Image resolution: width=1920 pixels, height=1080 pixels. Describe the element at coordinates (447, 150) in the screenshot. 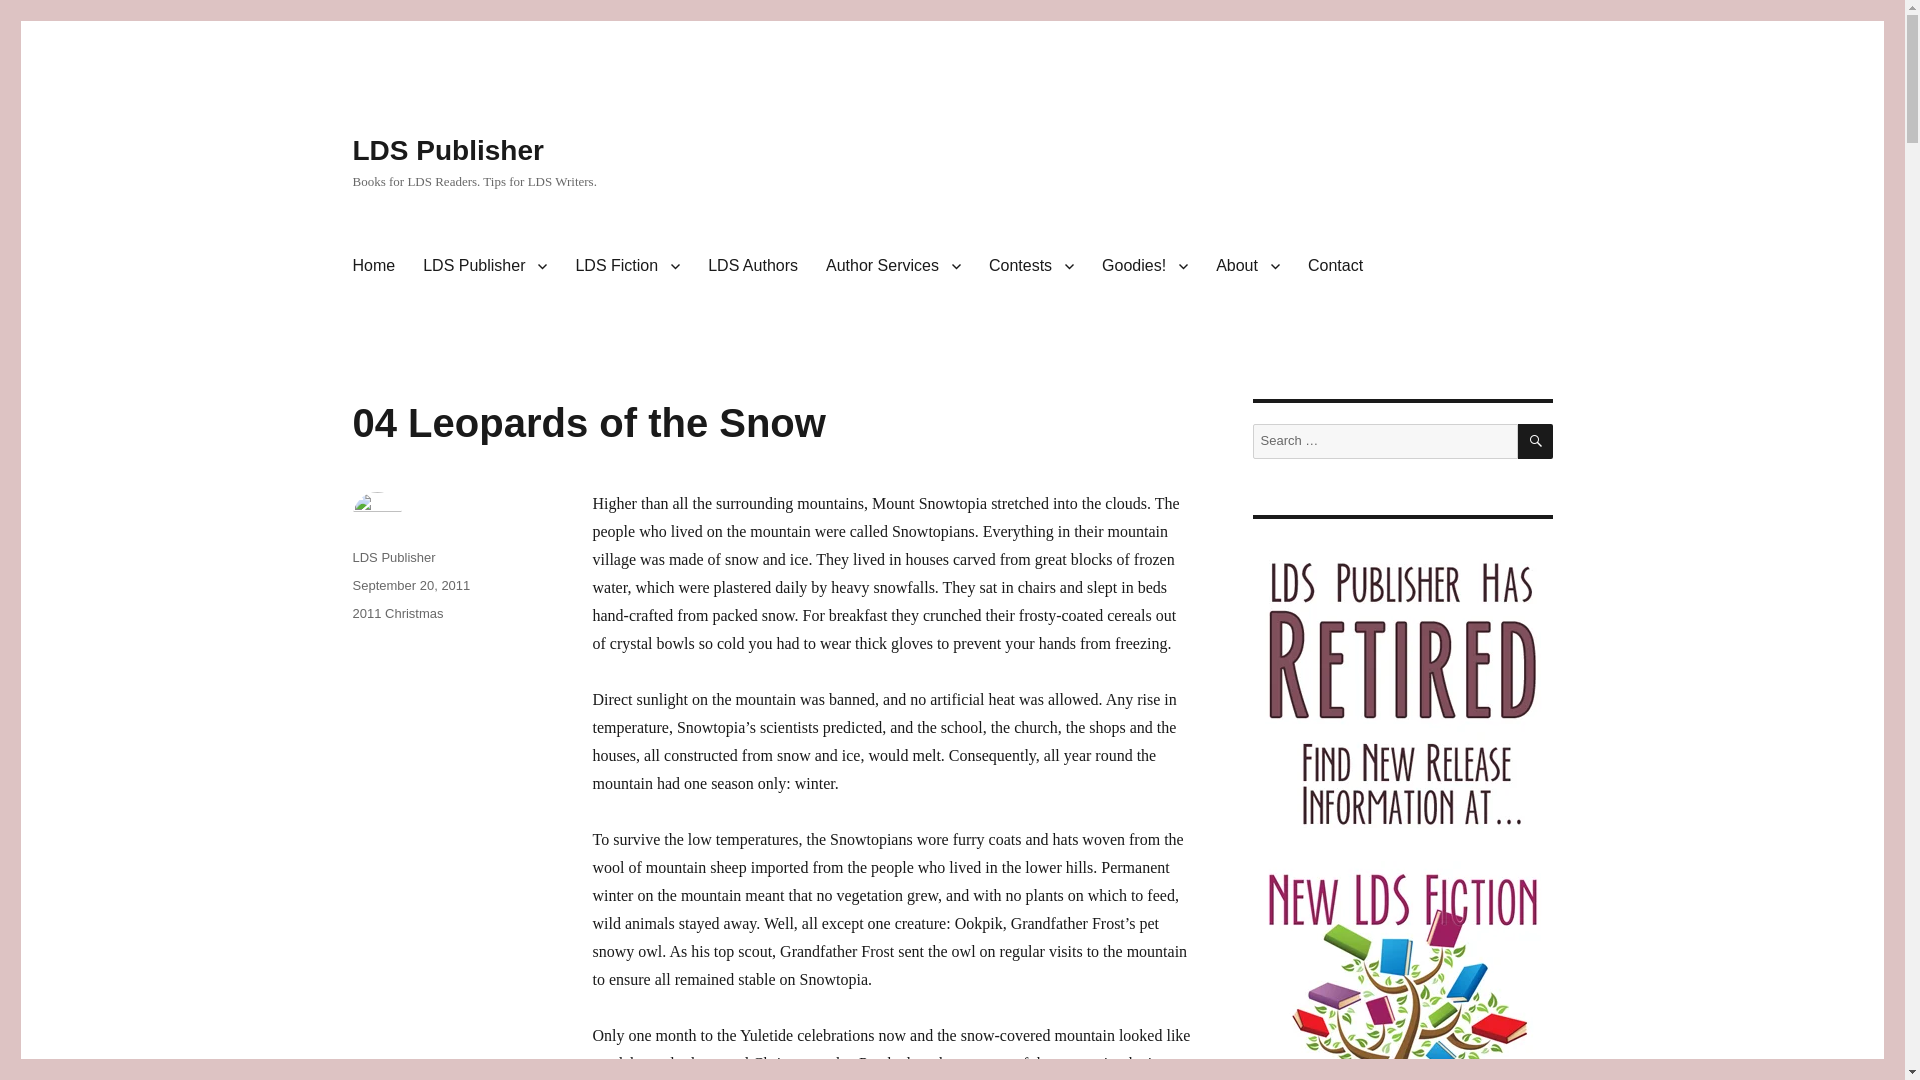

I see `LDS Publisher` at that location.